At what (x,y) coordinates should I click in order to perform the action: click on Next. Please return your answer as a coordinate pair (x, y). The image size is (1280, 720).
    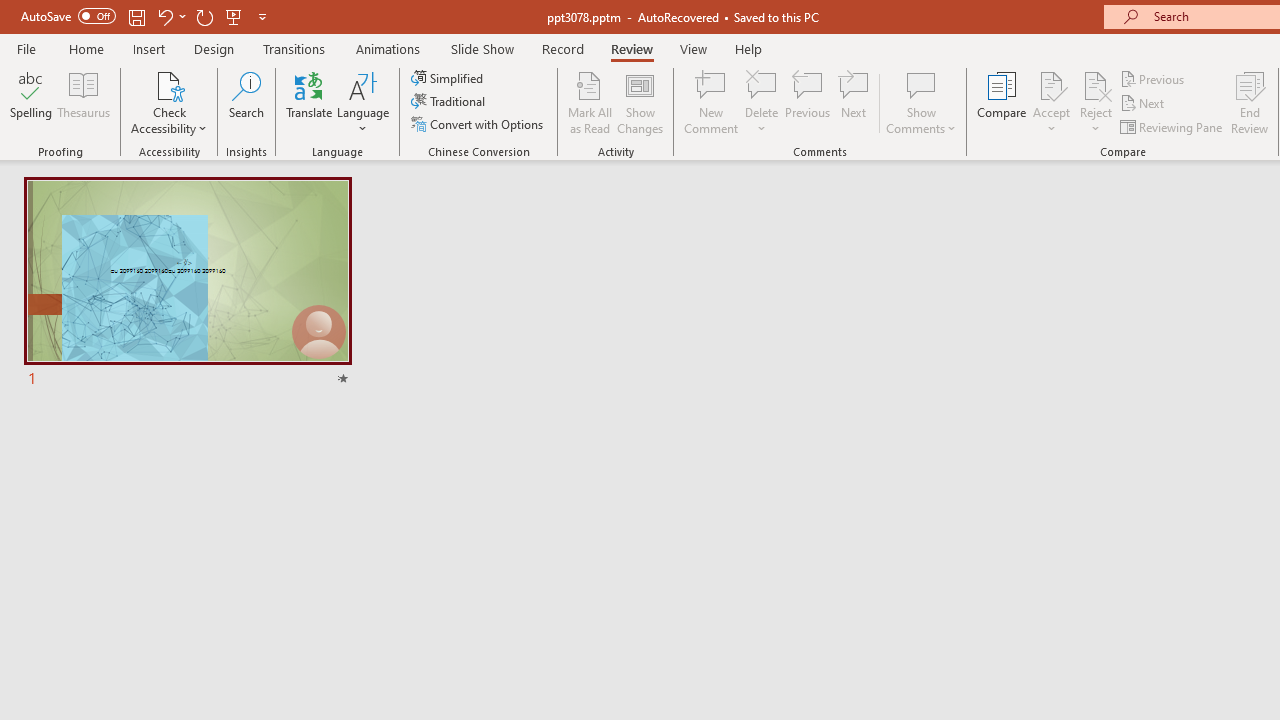
    Looking at the image, I should click on (1144, 104).